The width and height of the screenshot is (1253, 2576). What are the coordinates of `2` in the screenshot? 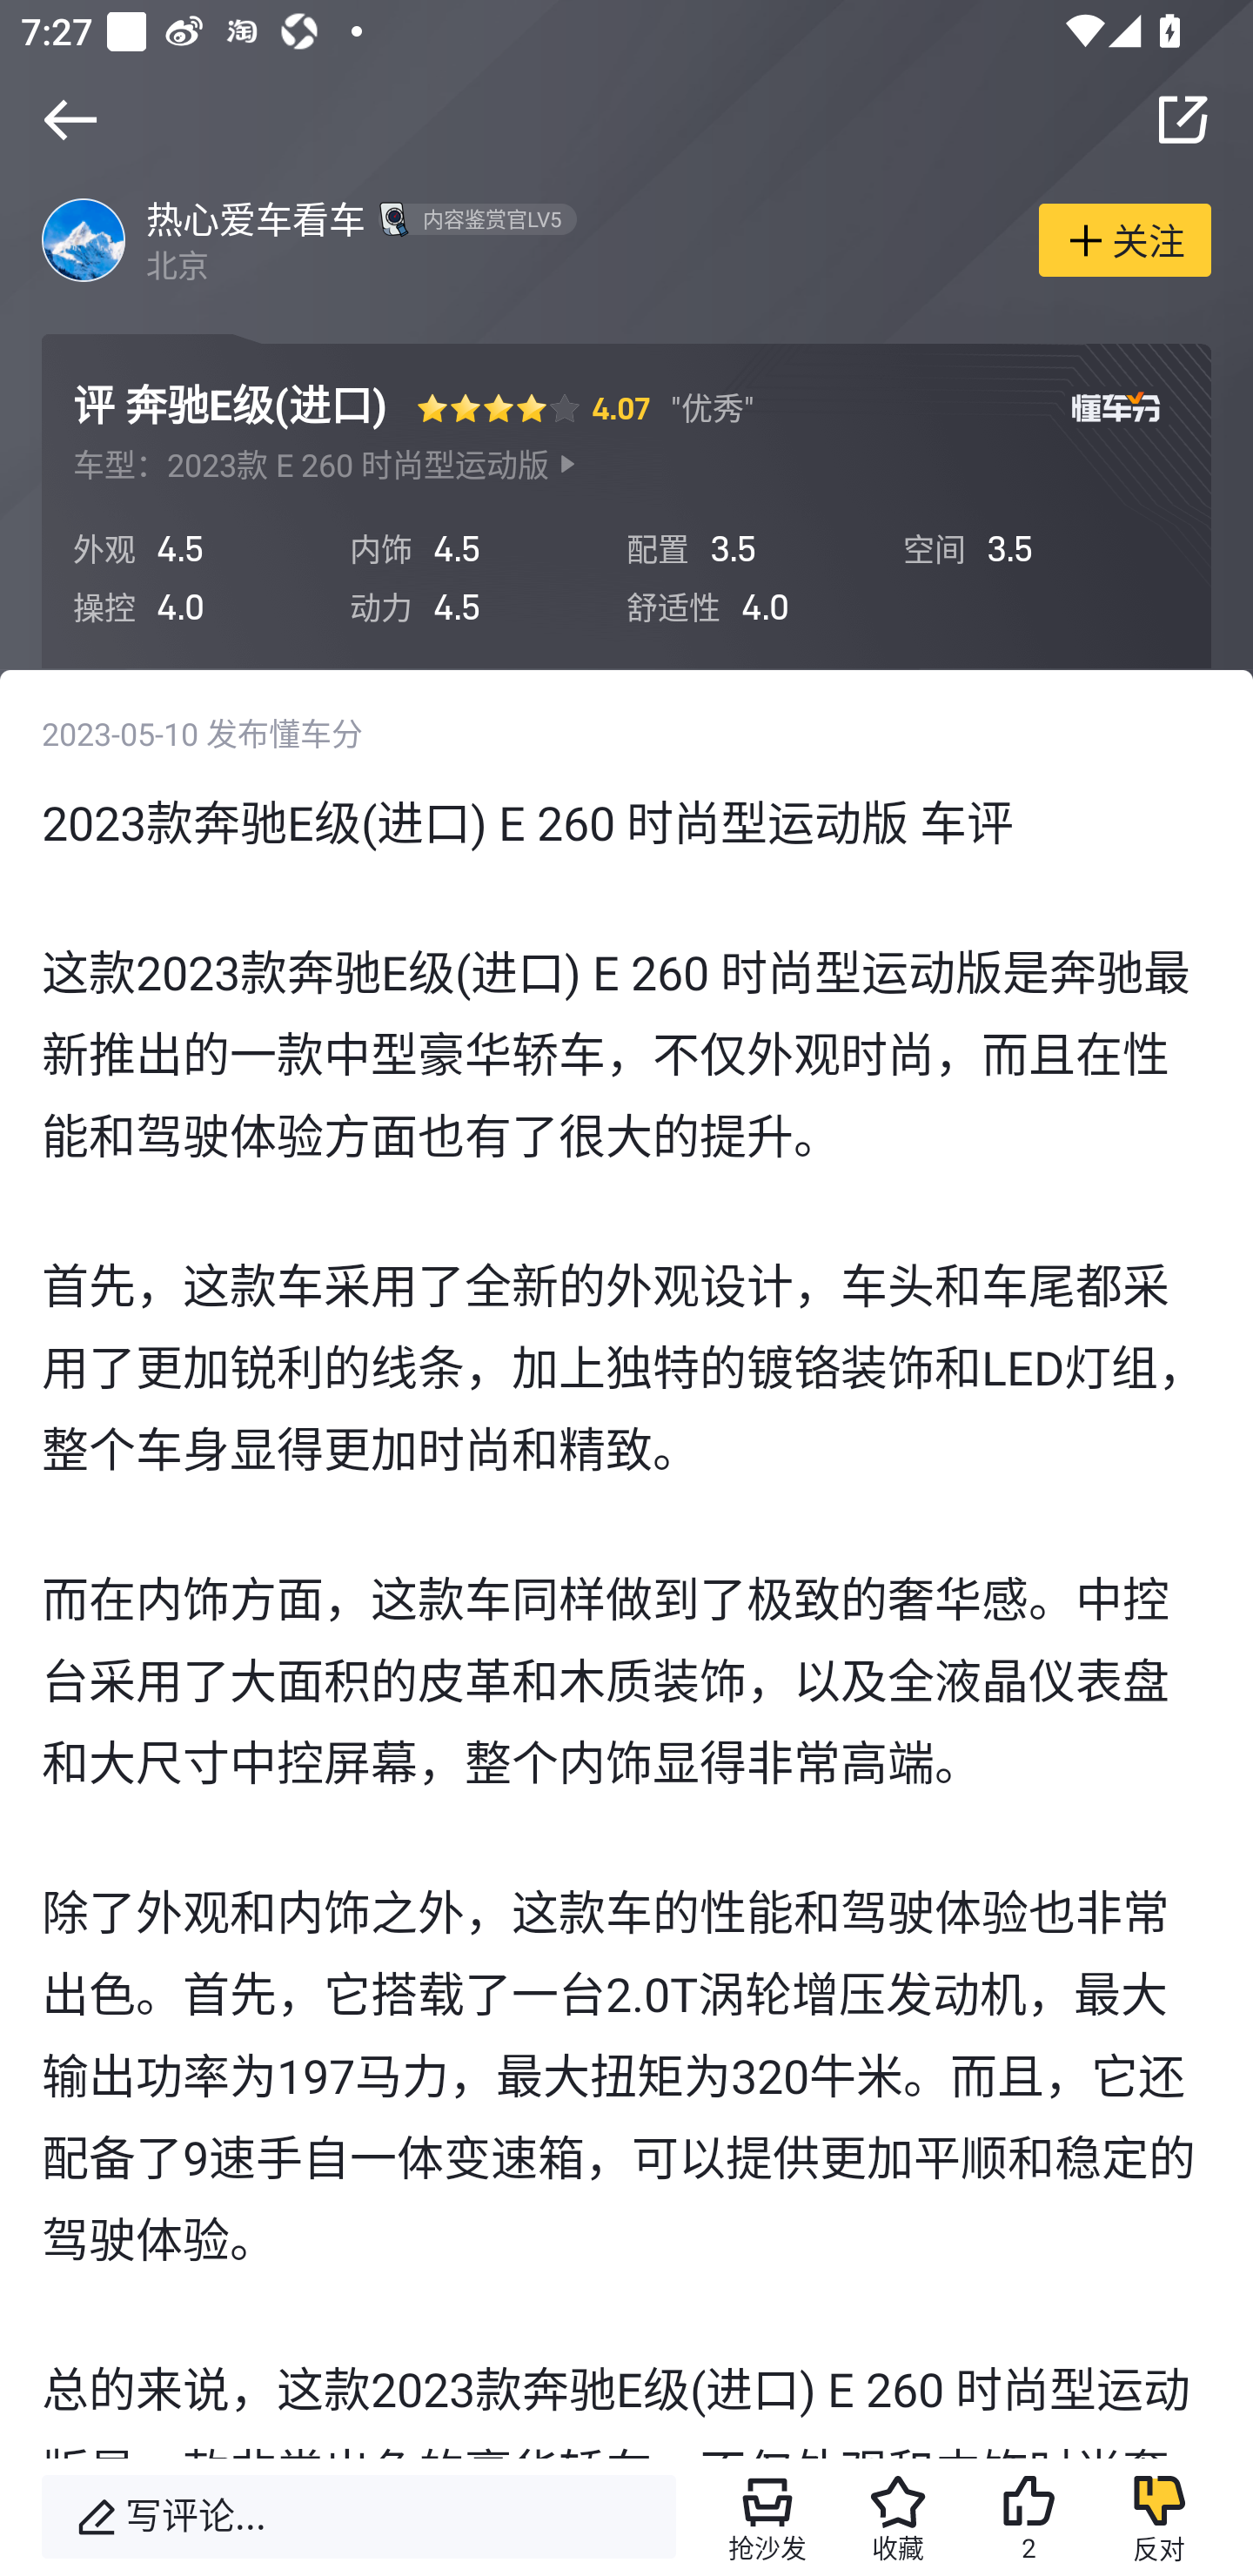 It's located at (1028, 2517).